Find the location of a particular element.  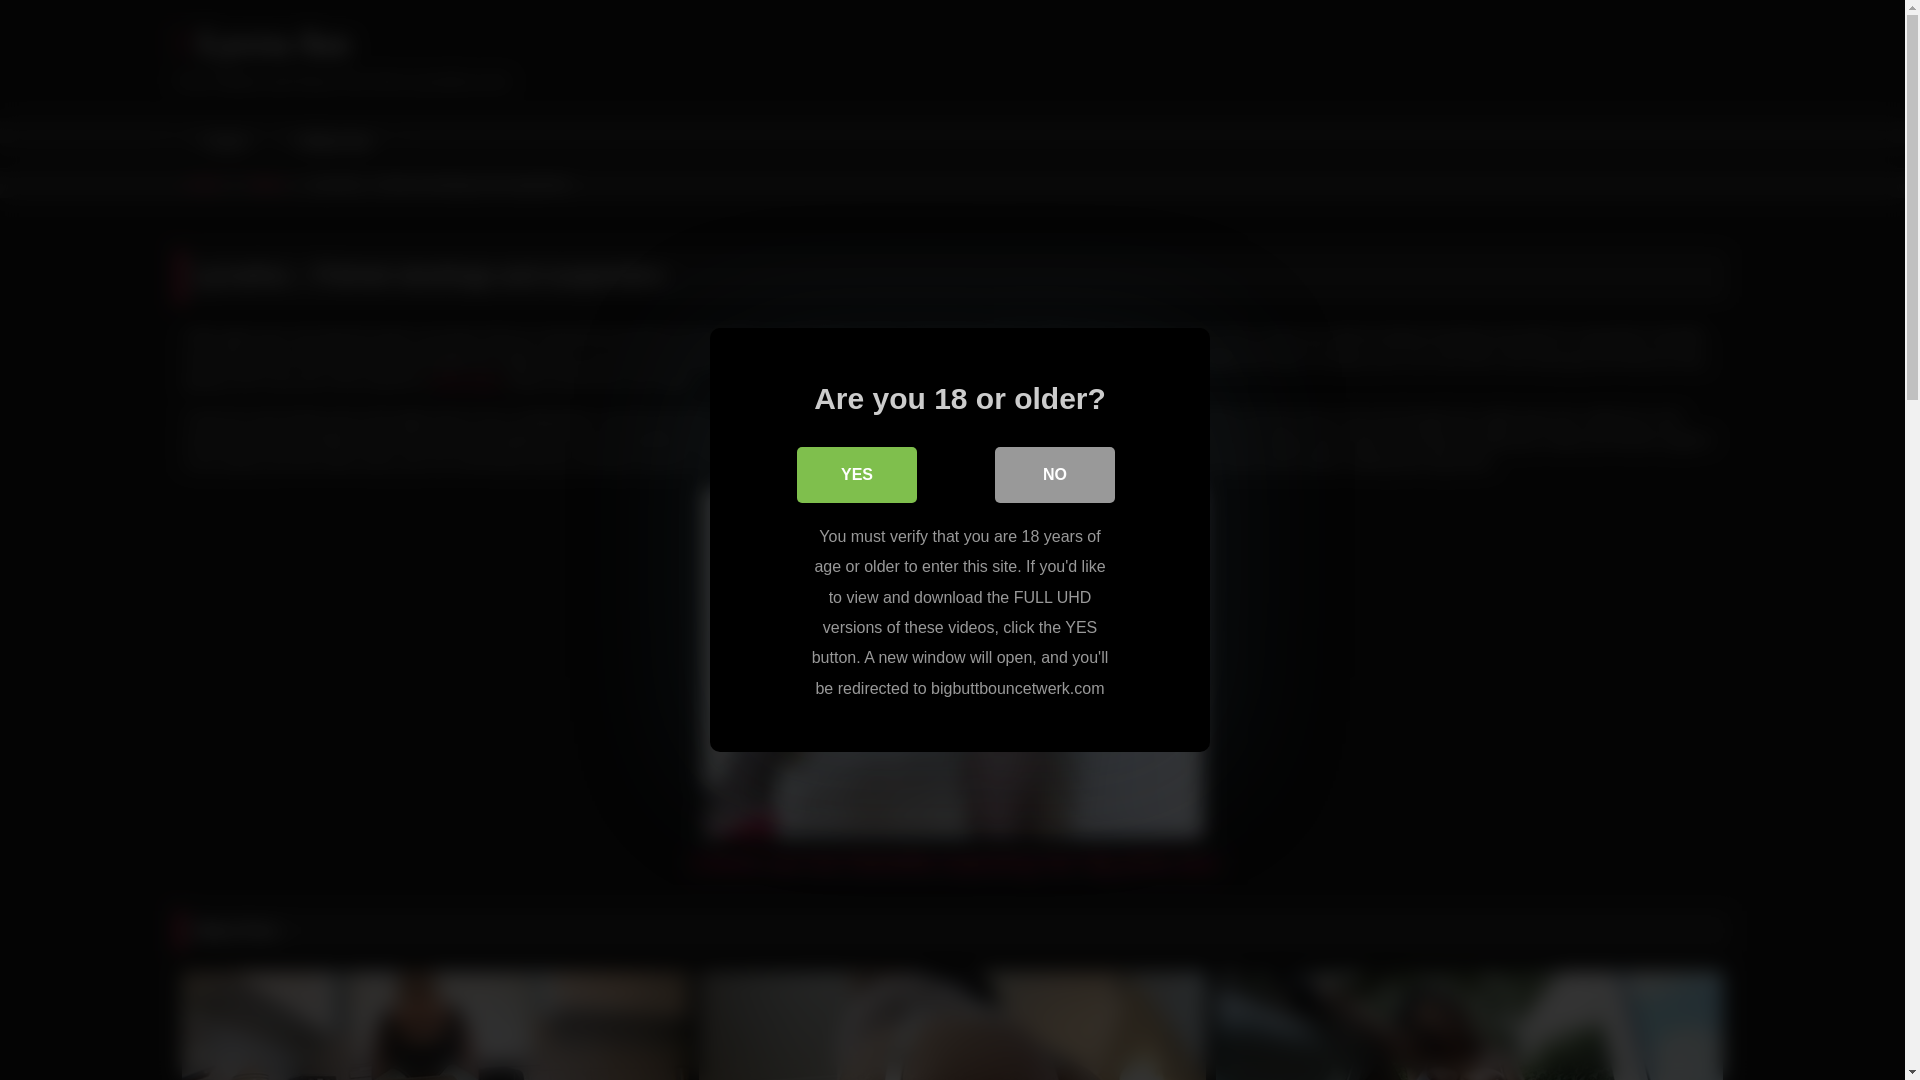

Lycra Ass is located at coordinates (262, 43).